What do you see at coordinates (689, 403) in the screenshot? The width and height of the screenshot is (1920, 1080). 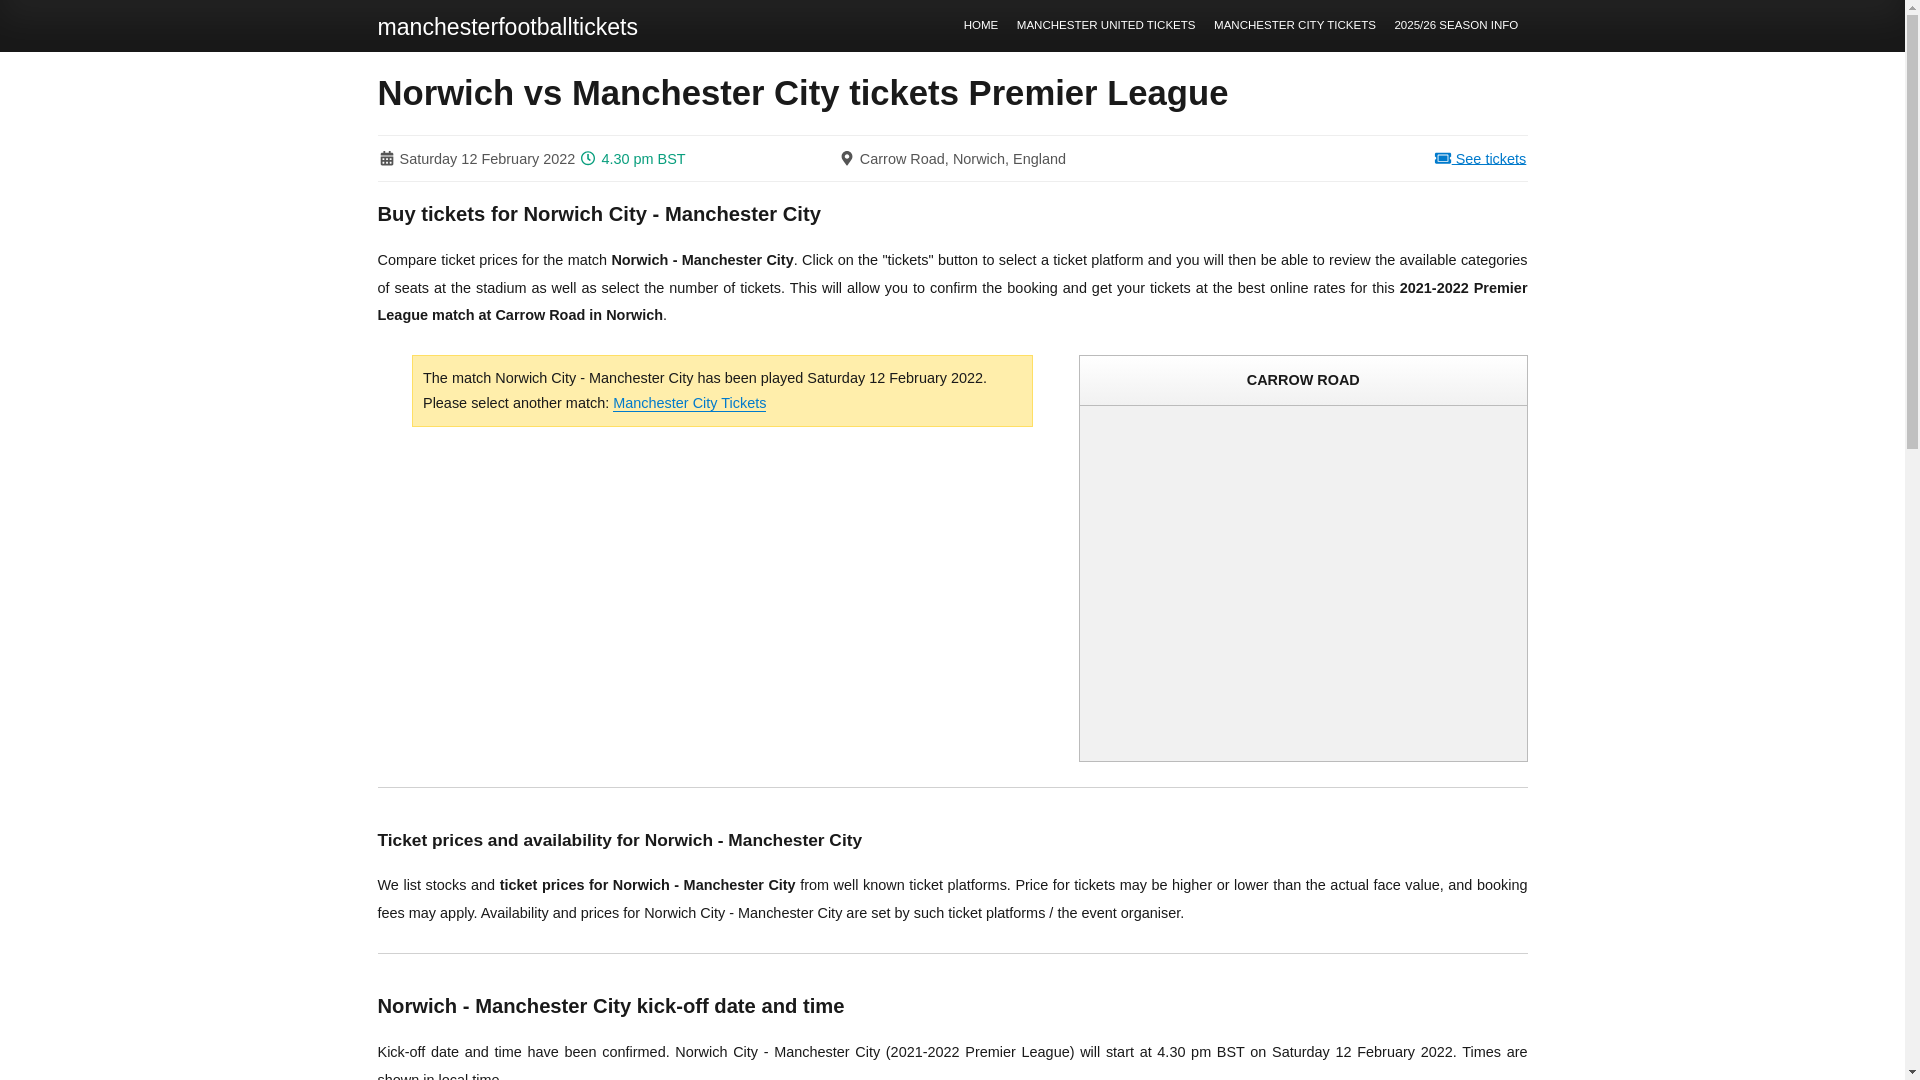 I see `Manchester City Tickets` at bounding box center [689, 403].